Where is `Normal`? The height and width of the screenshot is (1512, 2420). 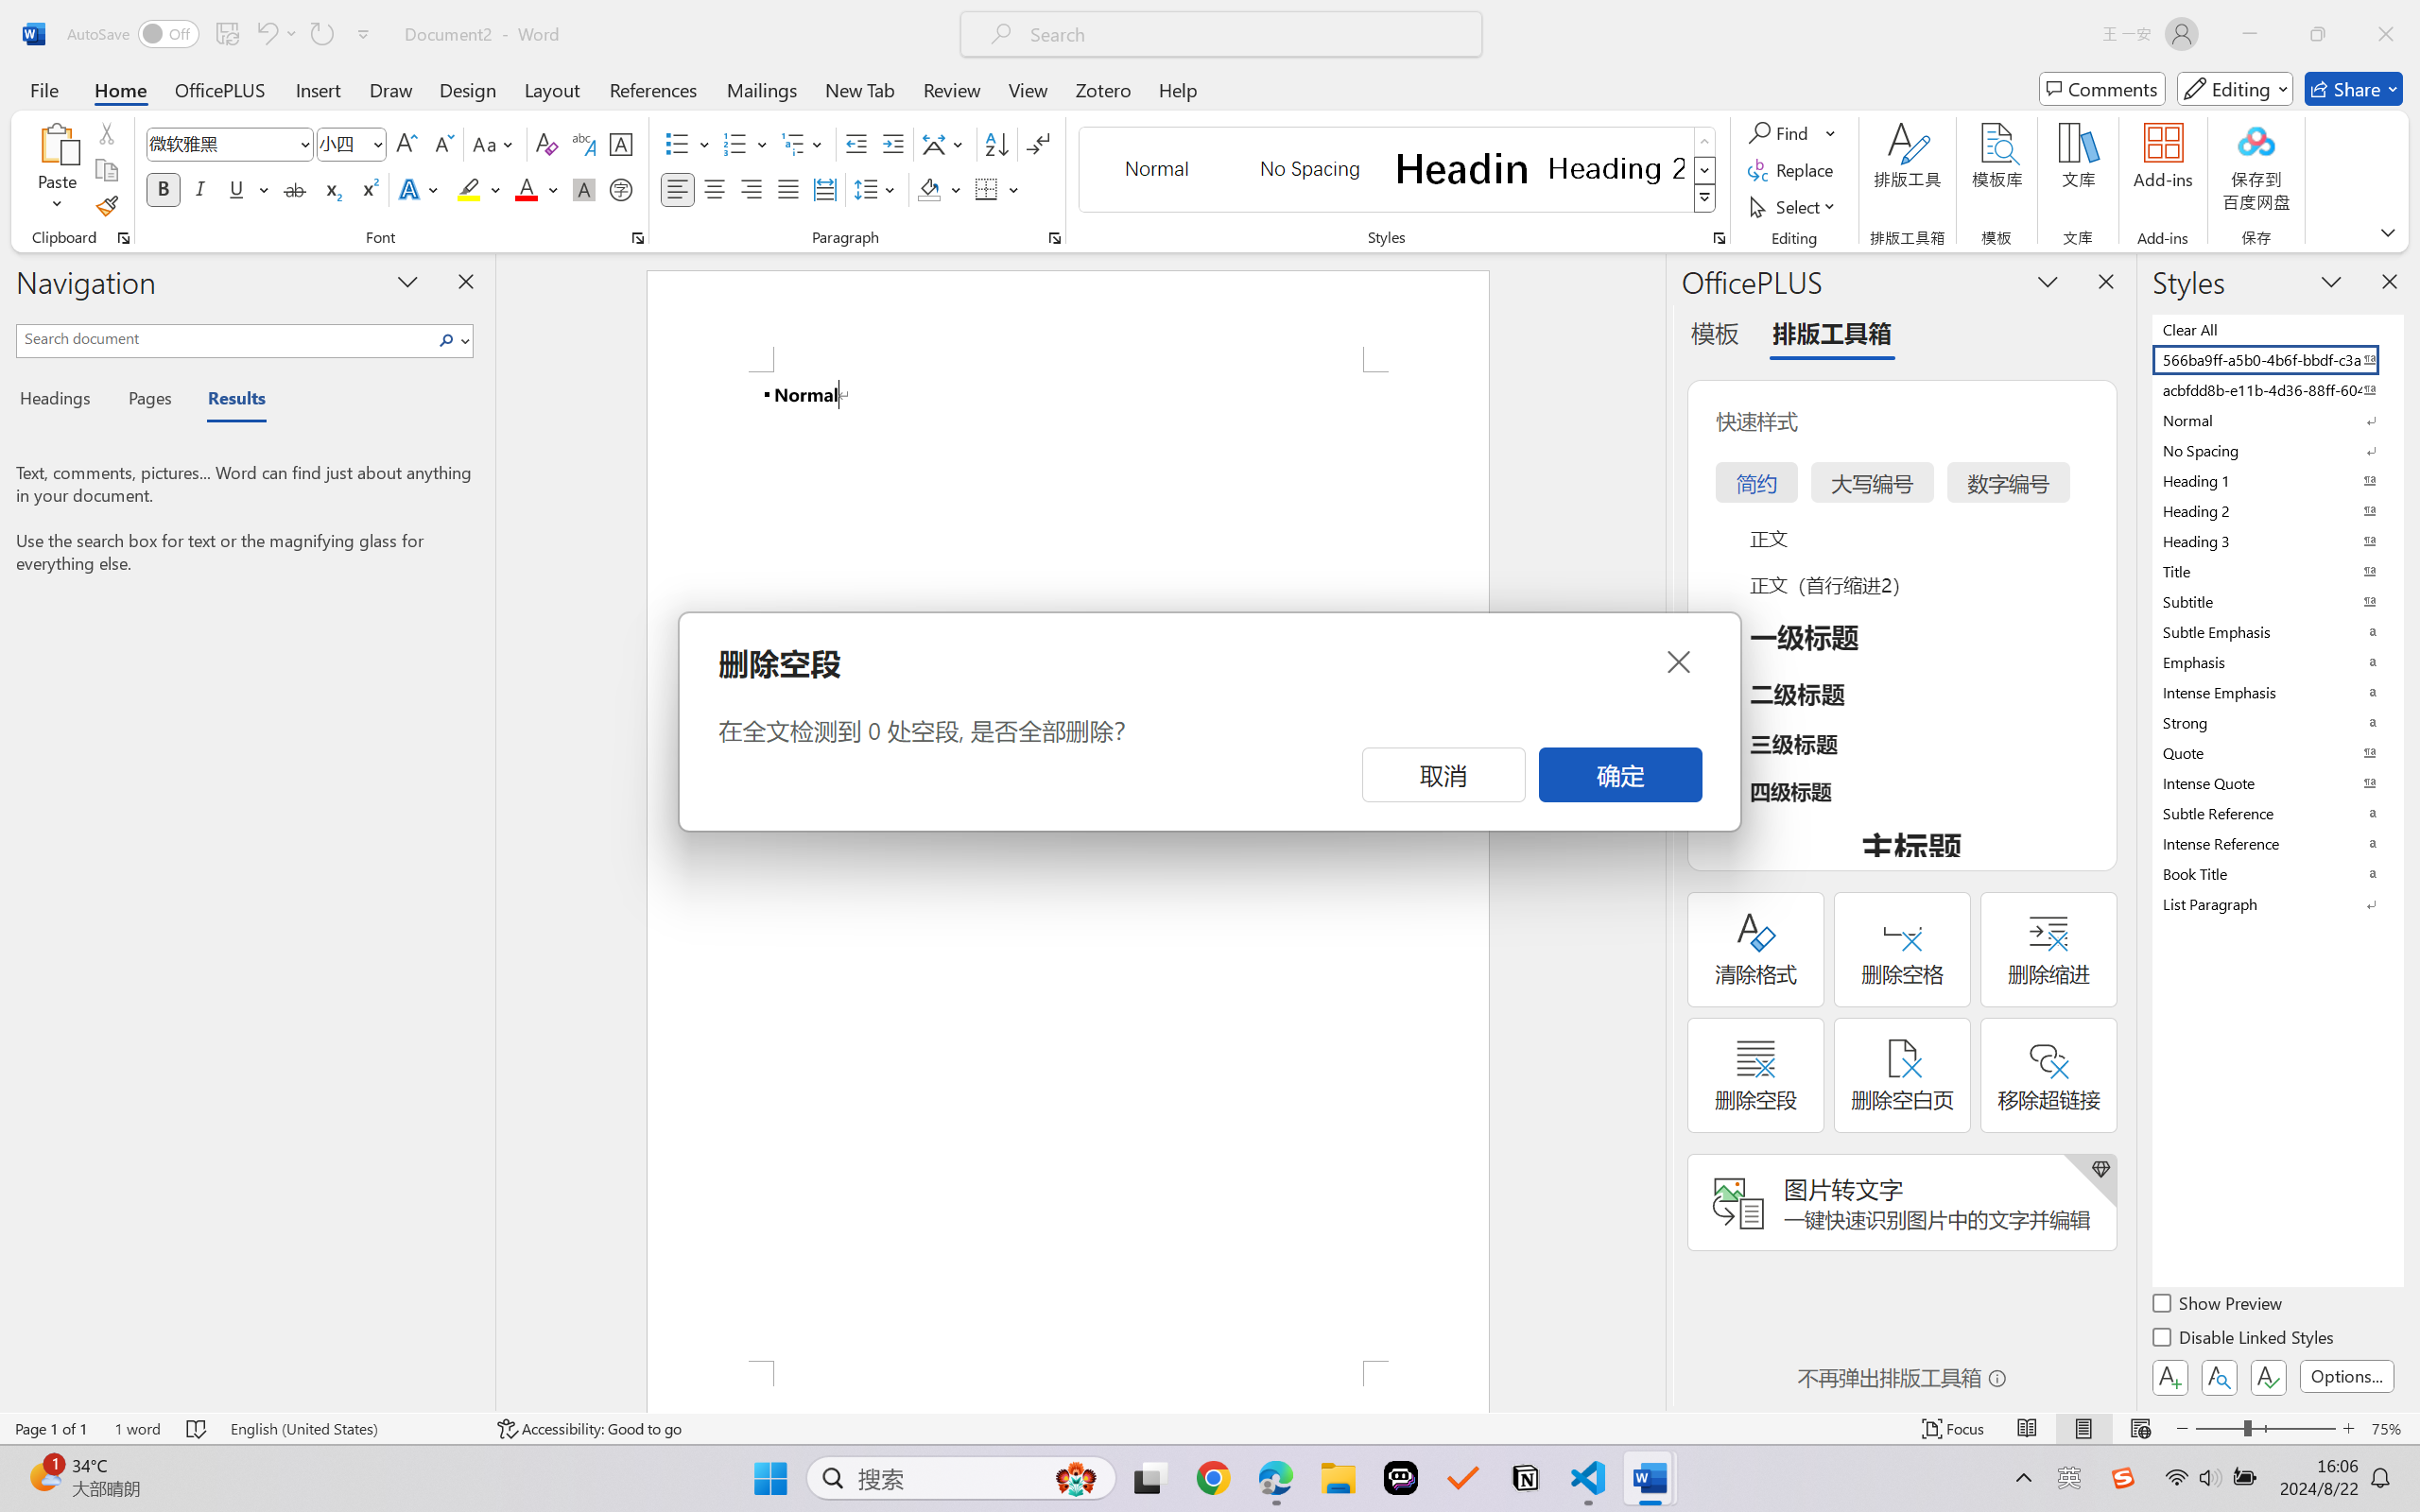
Normal is located at coordinates (2276, 420).